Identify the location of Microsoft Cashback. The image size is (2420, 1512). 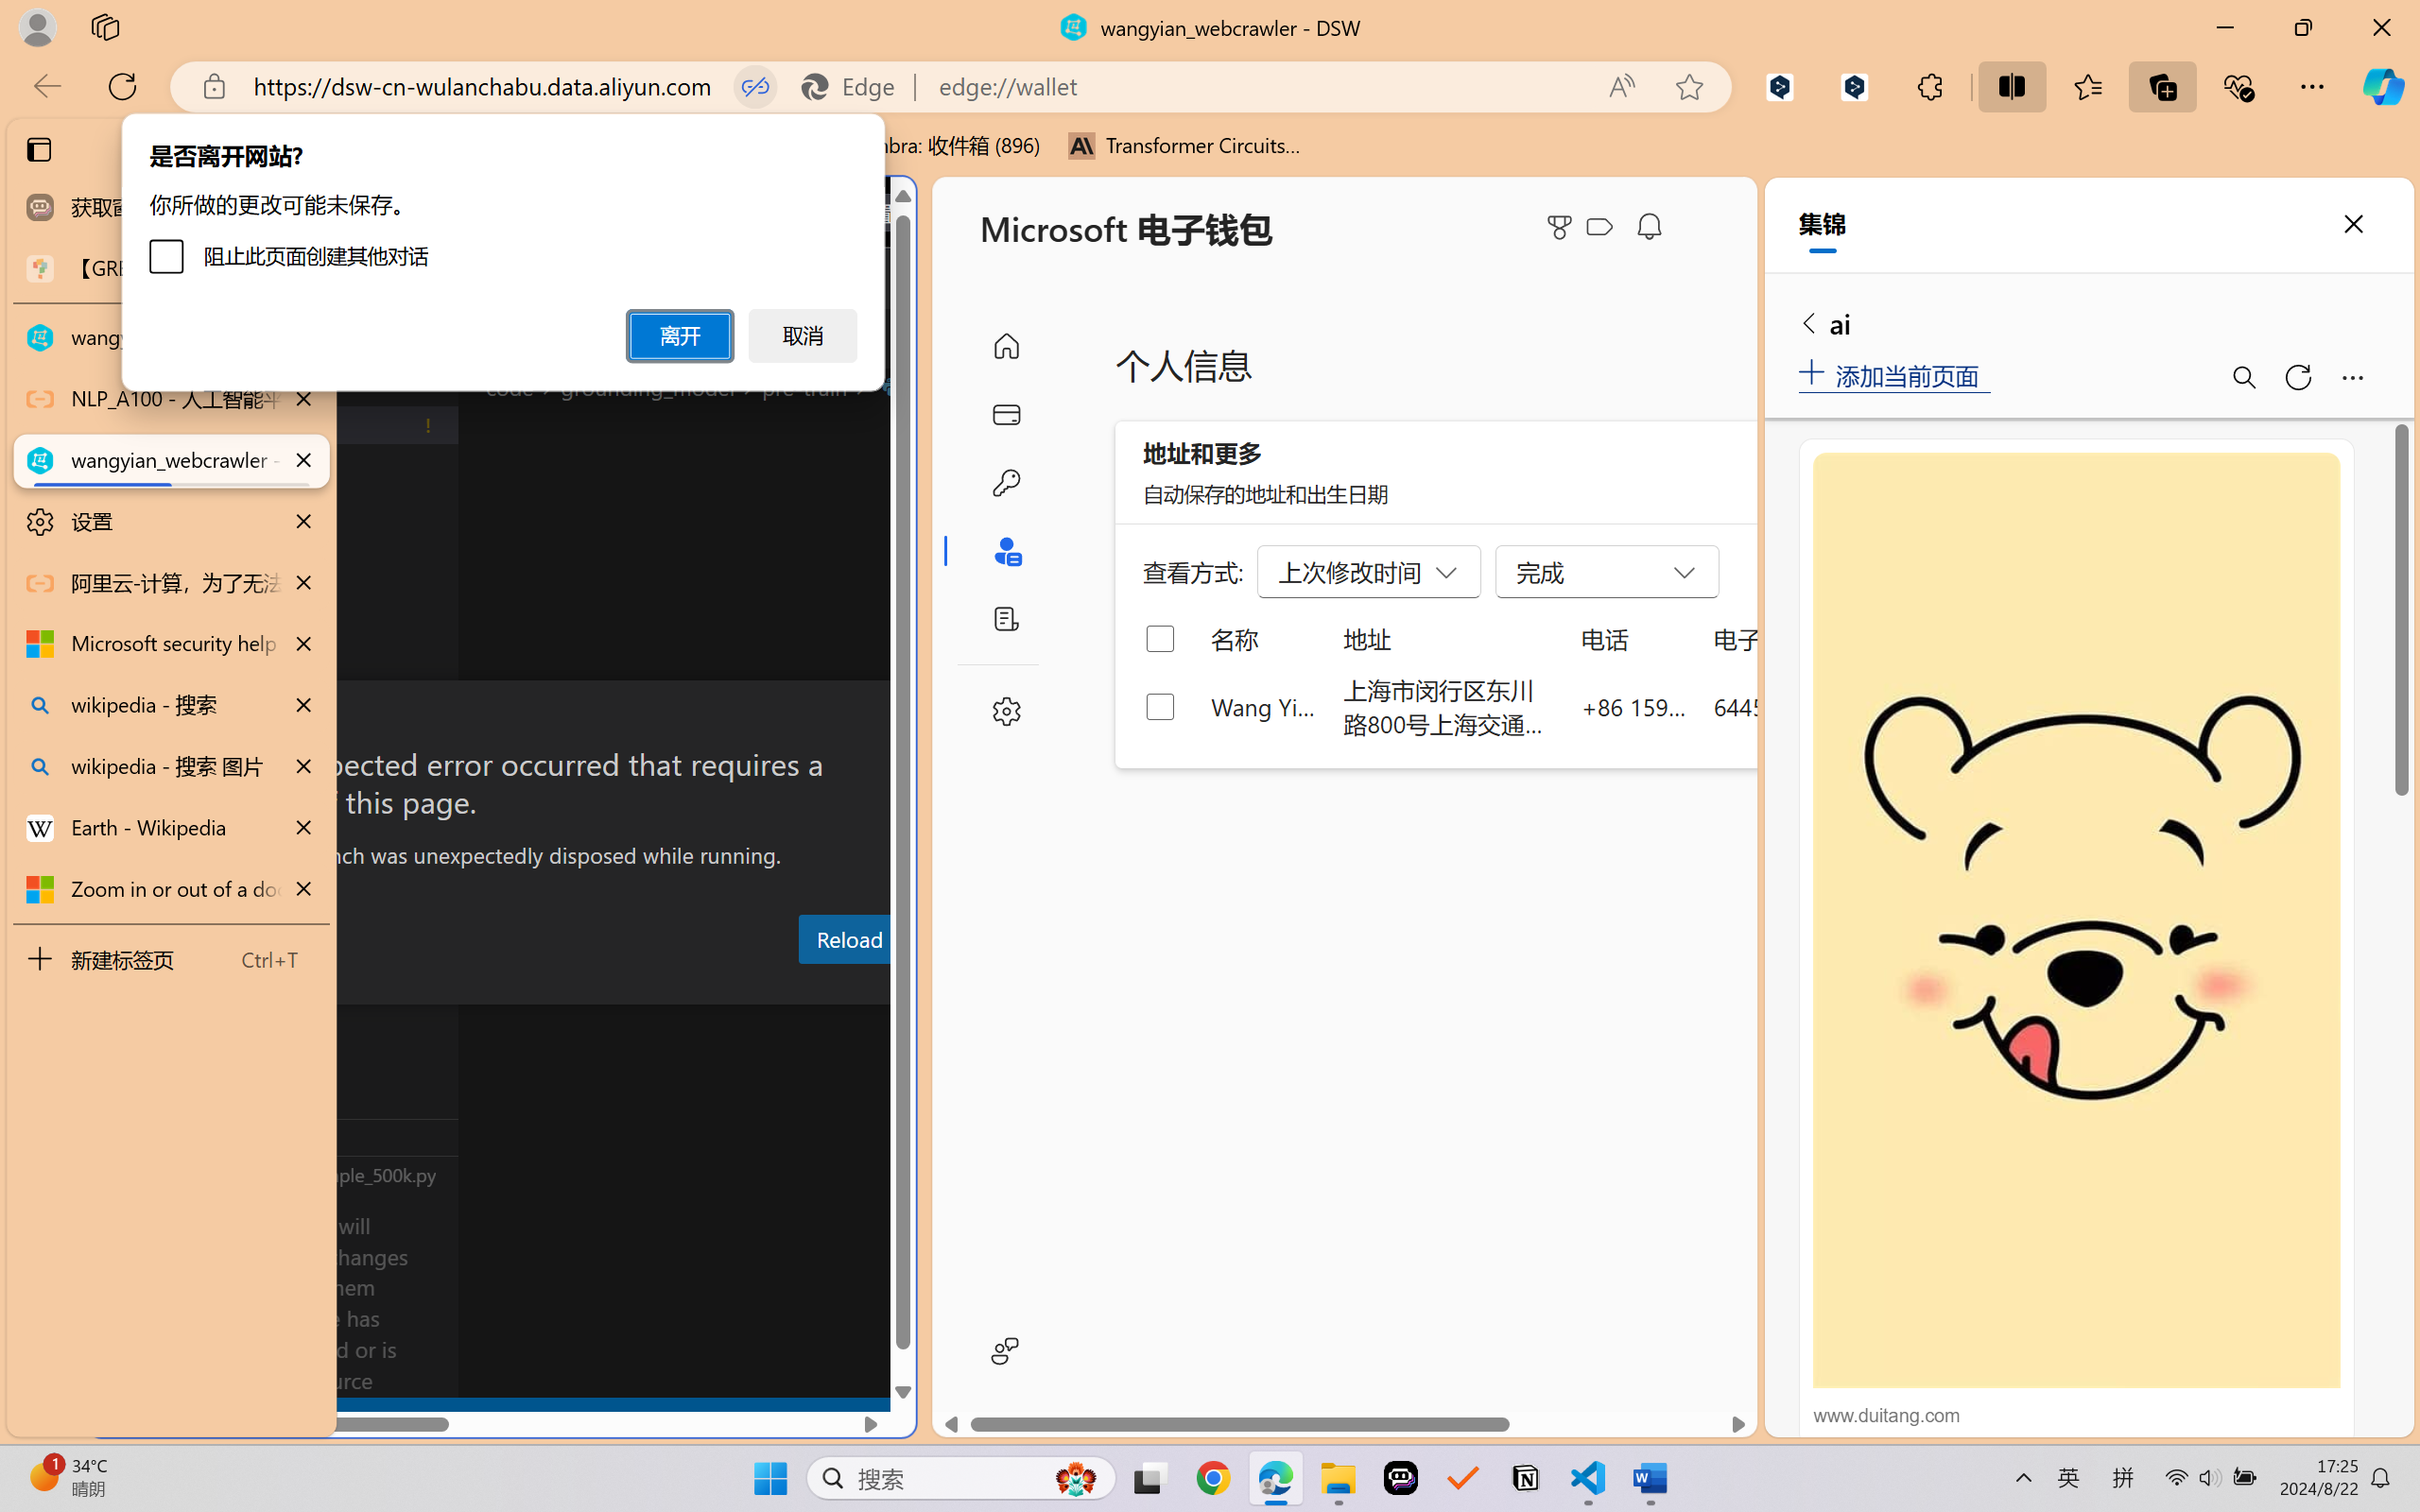
(1603, 228).